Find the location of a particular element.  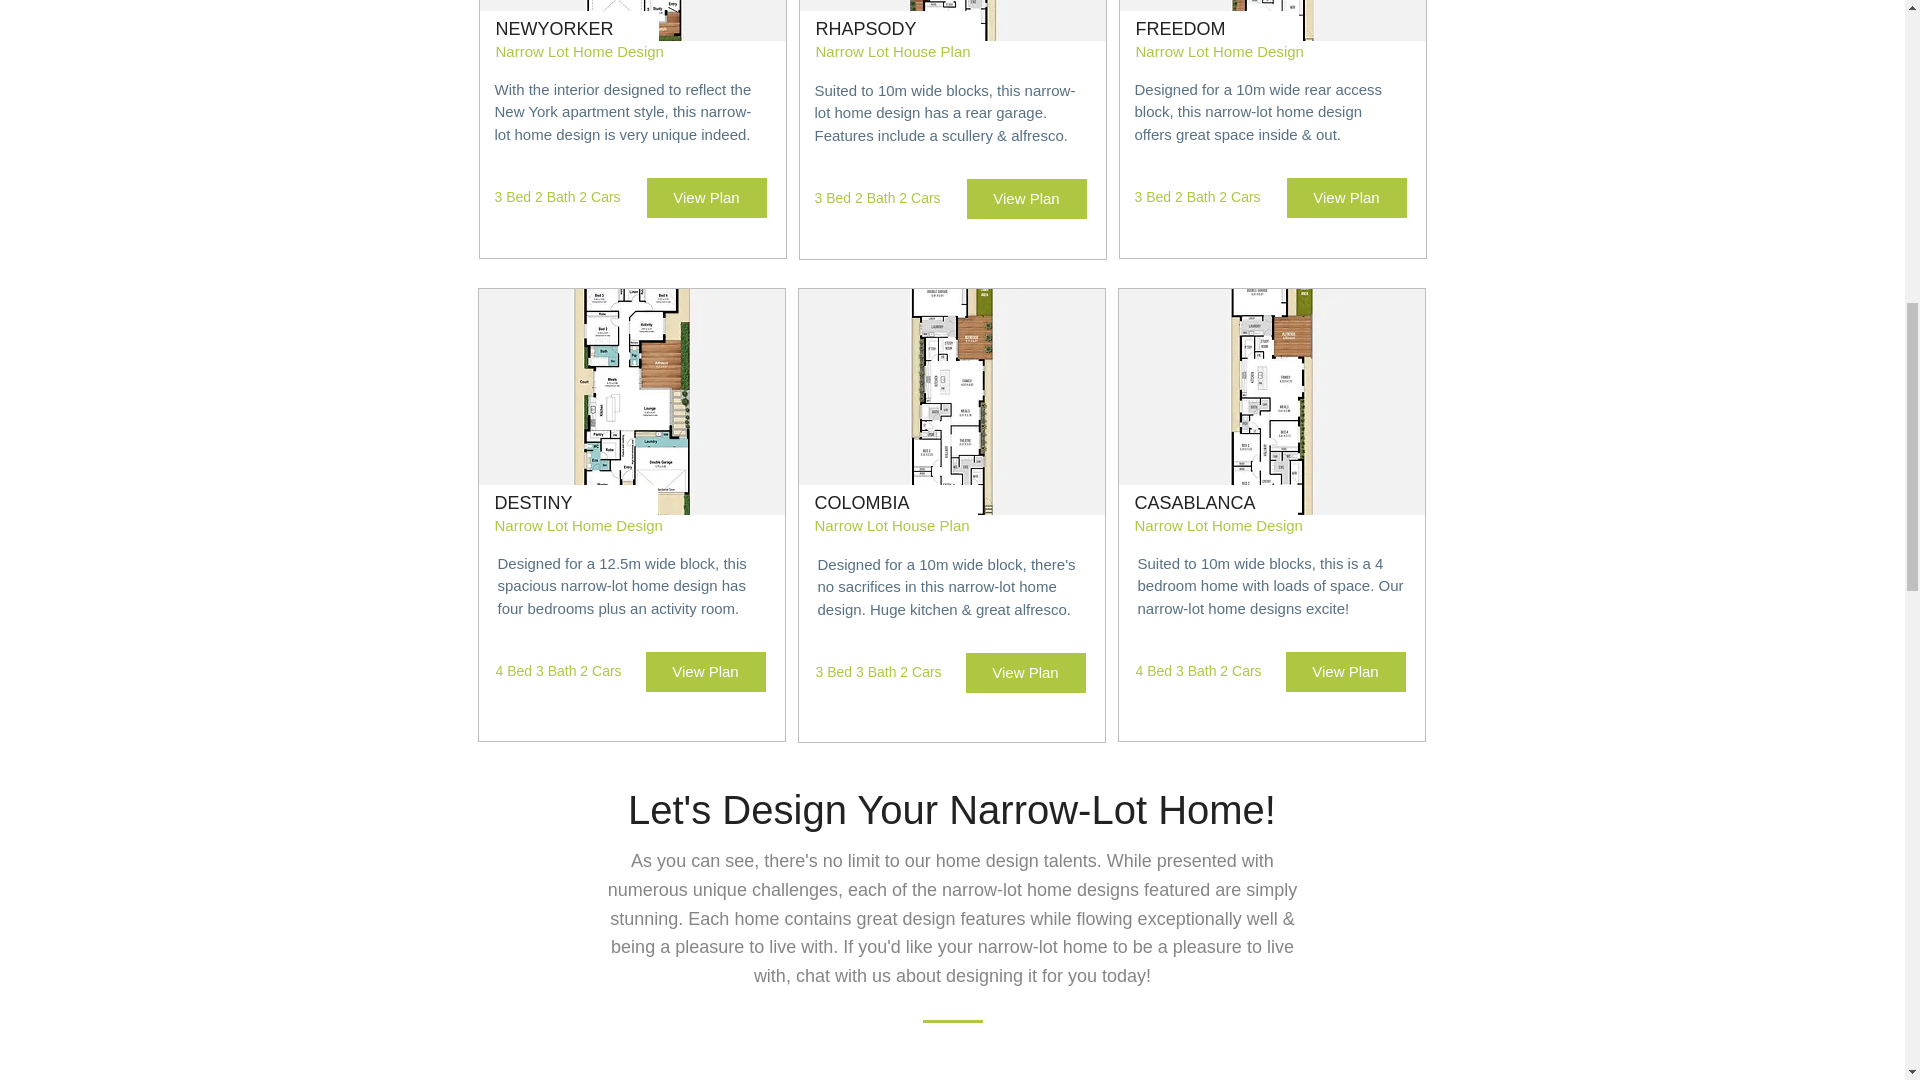

View Plan is located at coordinates (1026, 199).